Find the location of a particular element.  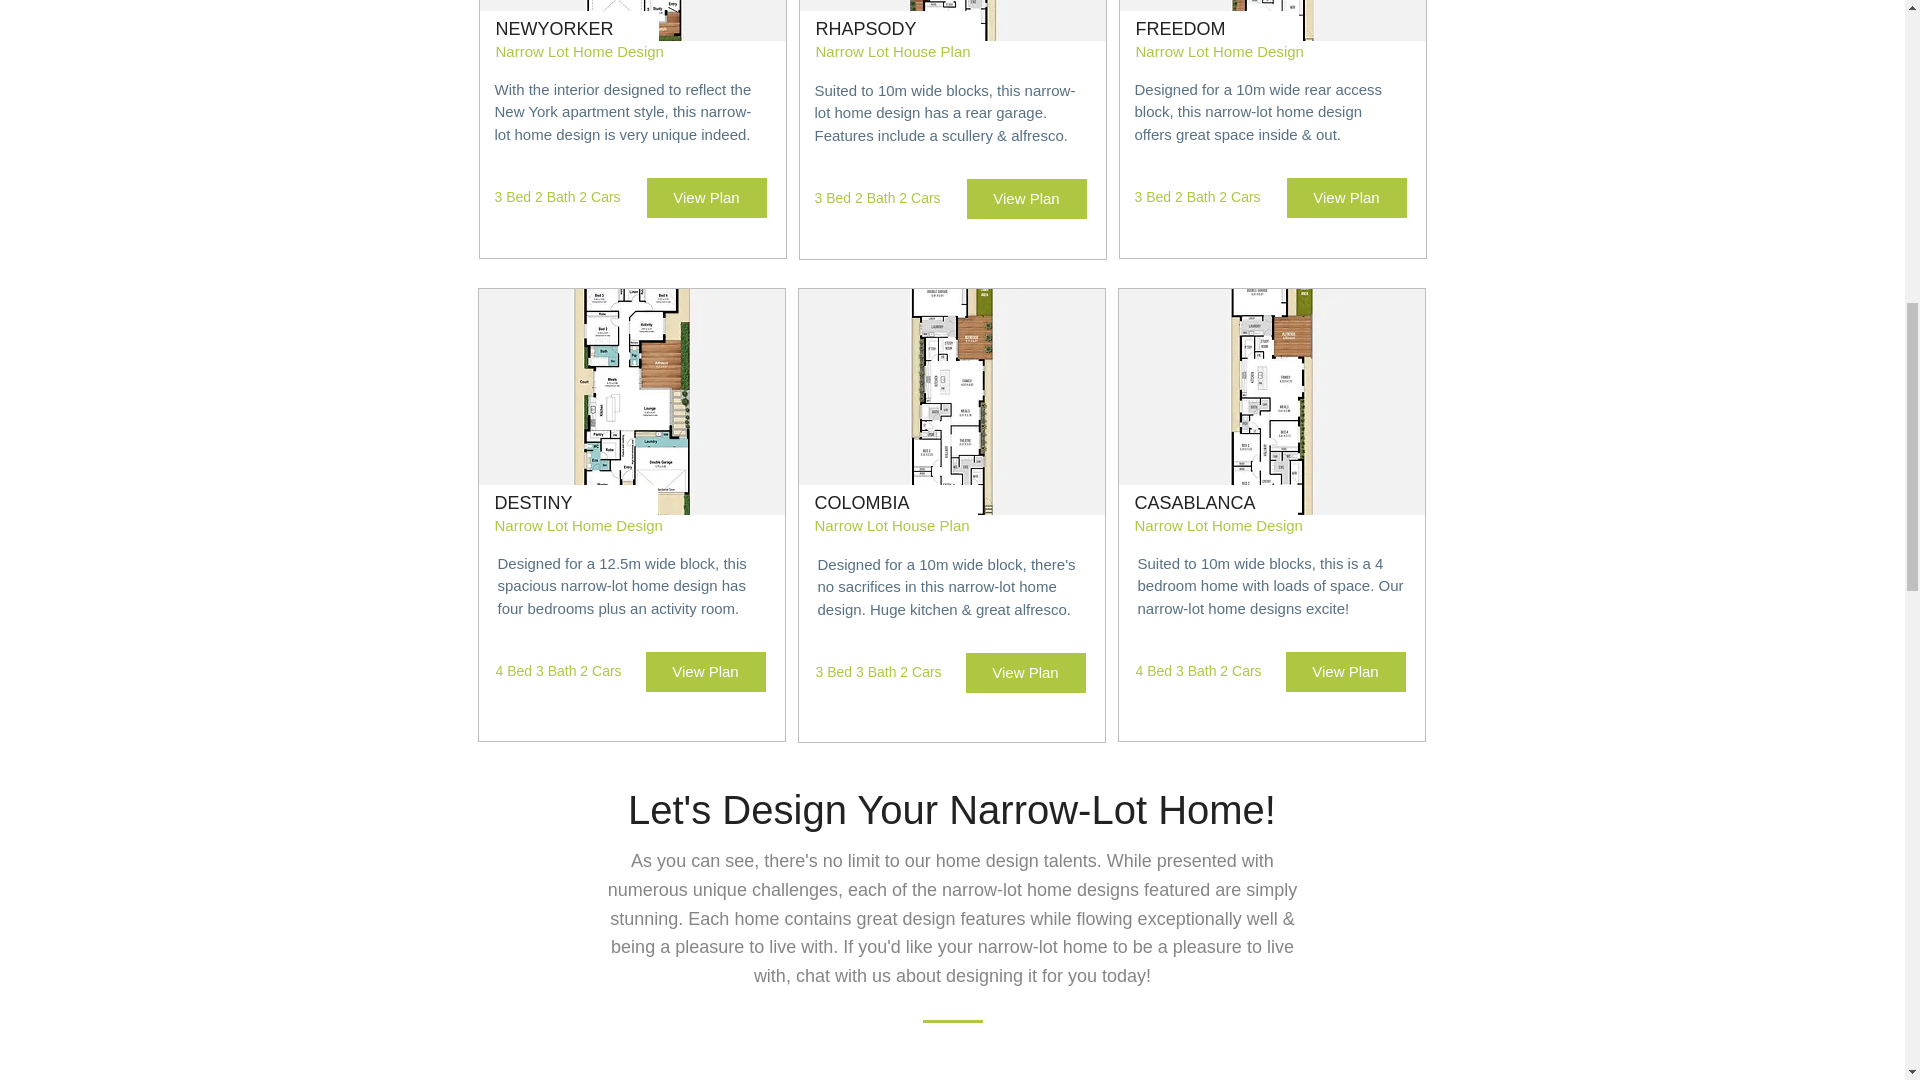

View Plan is located at coordinates (1026, 199).